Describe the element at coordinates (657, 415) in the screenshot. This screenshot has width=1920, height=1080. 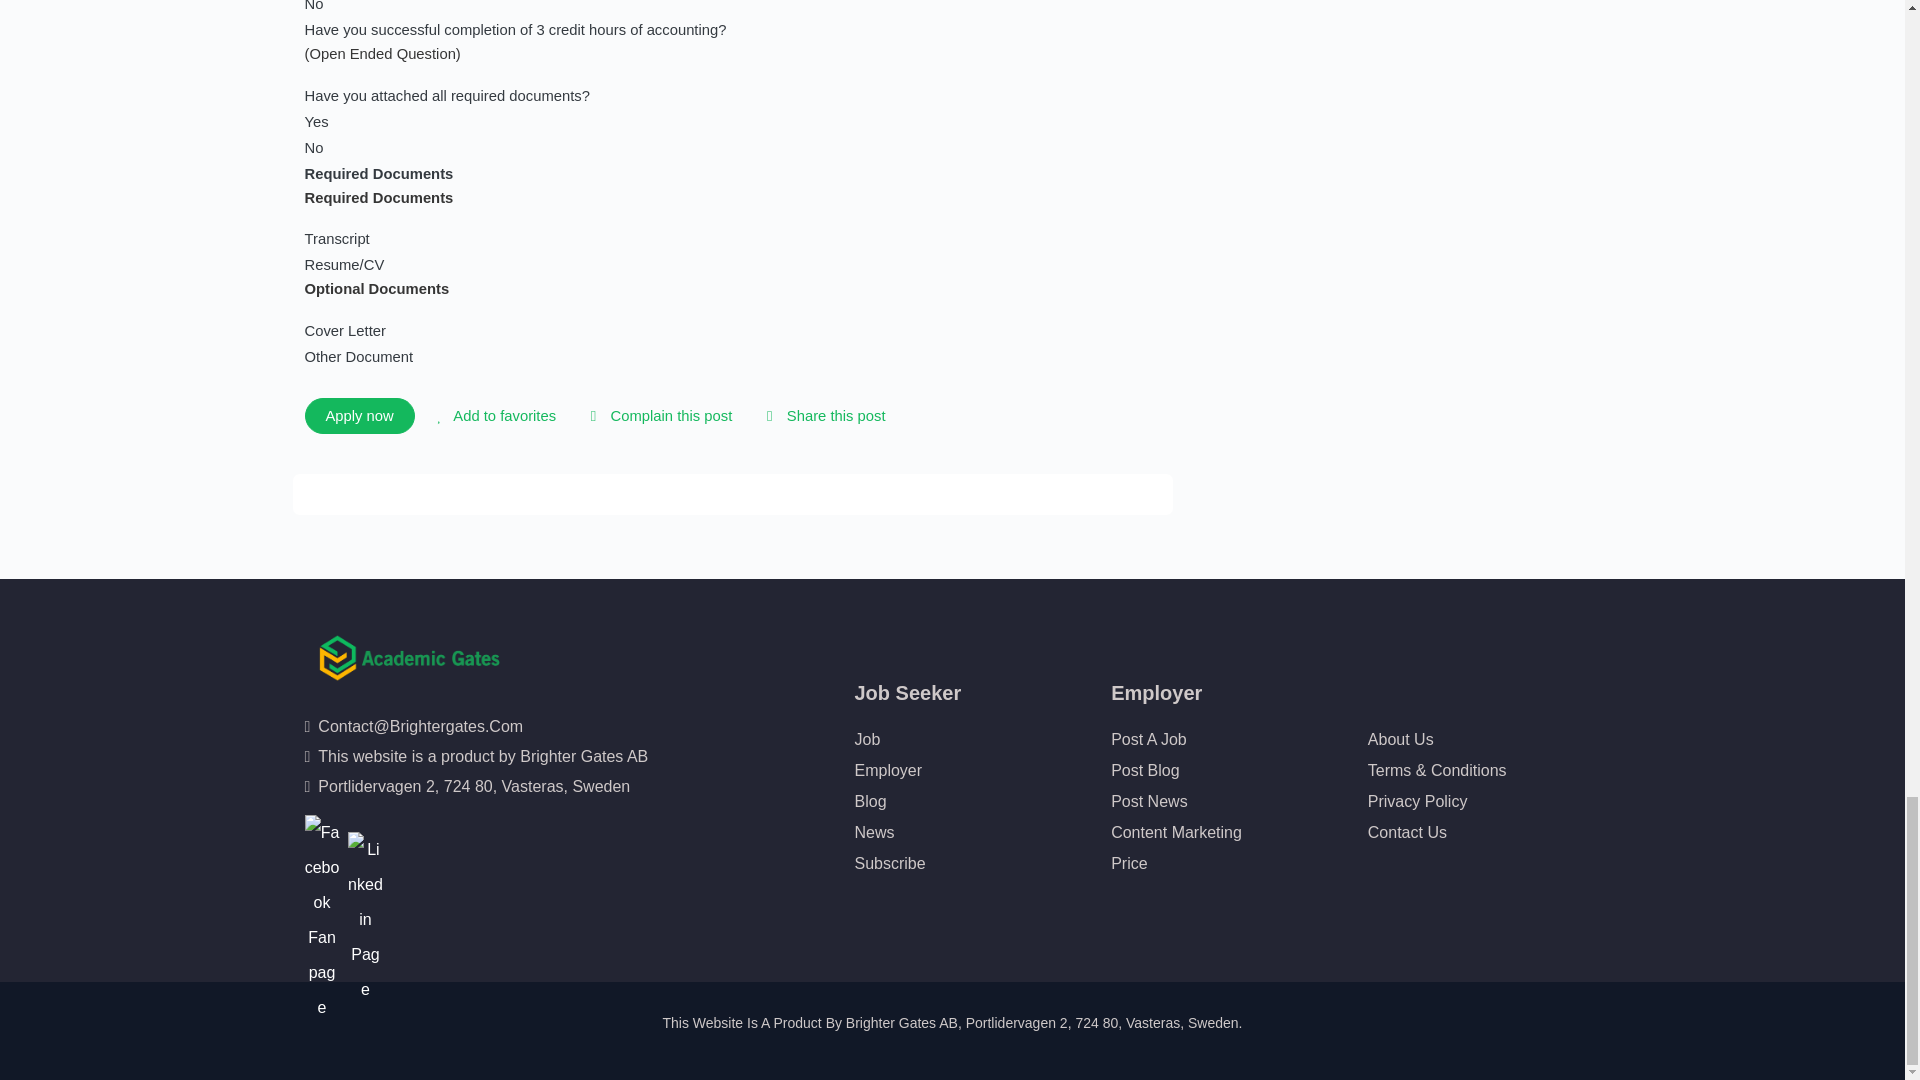
I see `Complain this post` at that location.